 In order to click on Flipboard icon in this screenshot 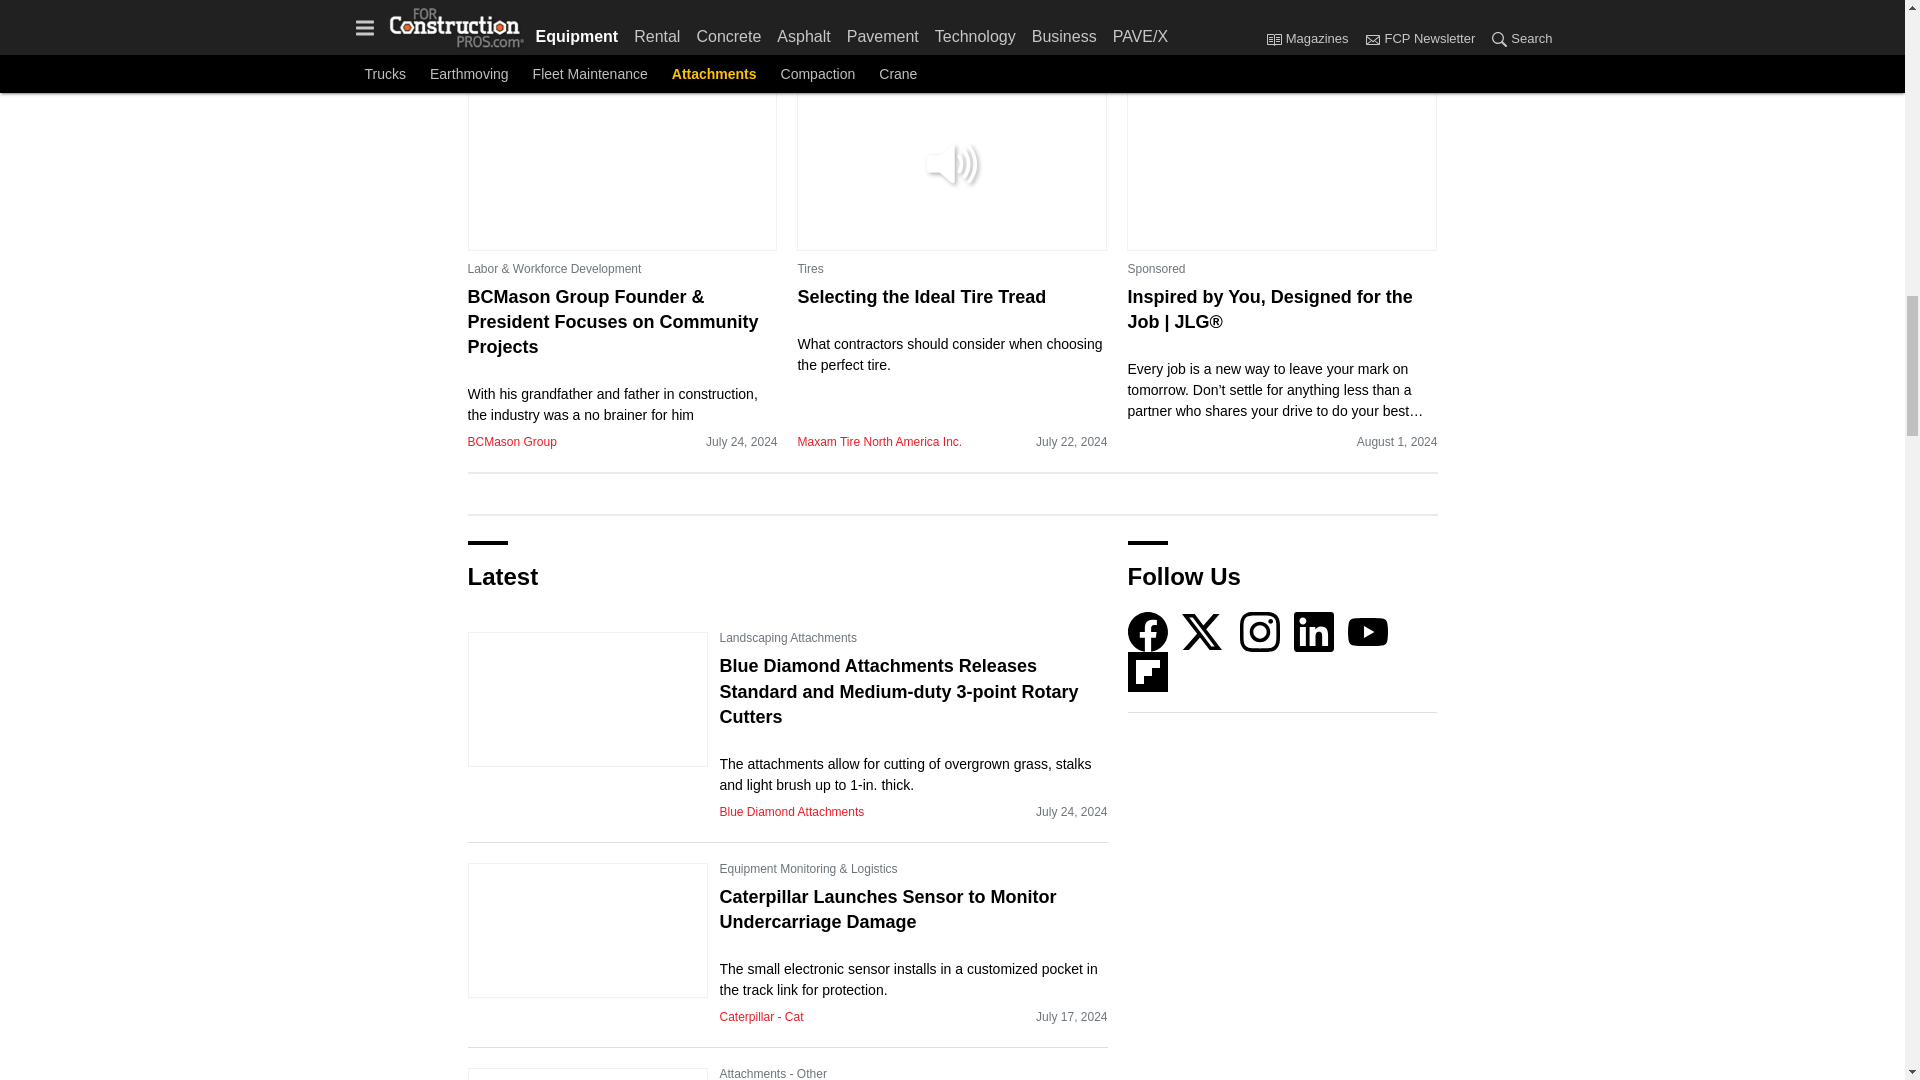, I will do `click(1148, 672)`.